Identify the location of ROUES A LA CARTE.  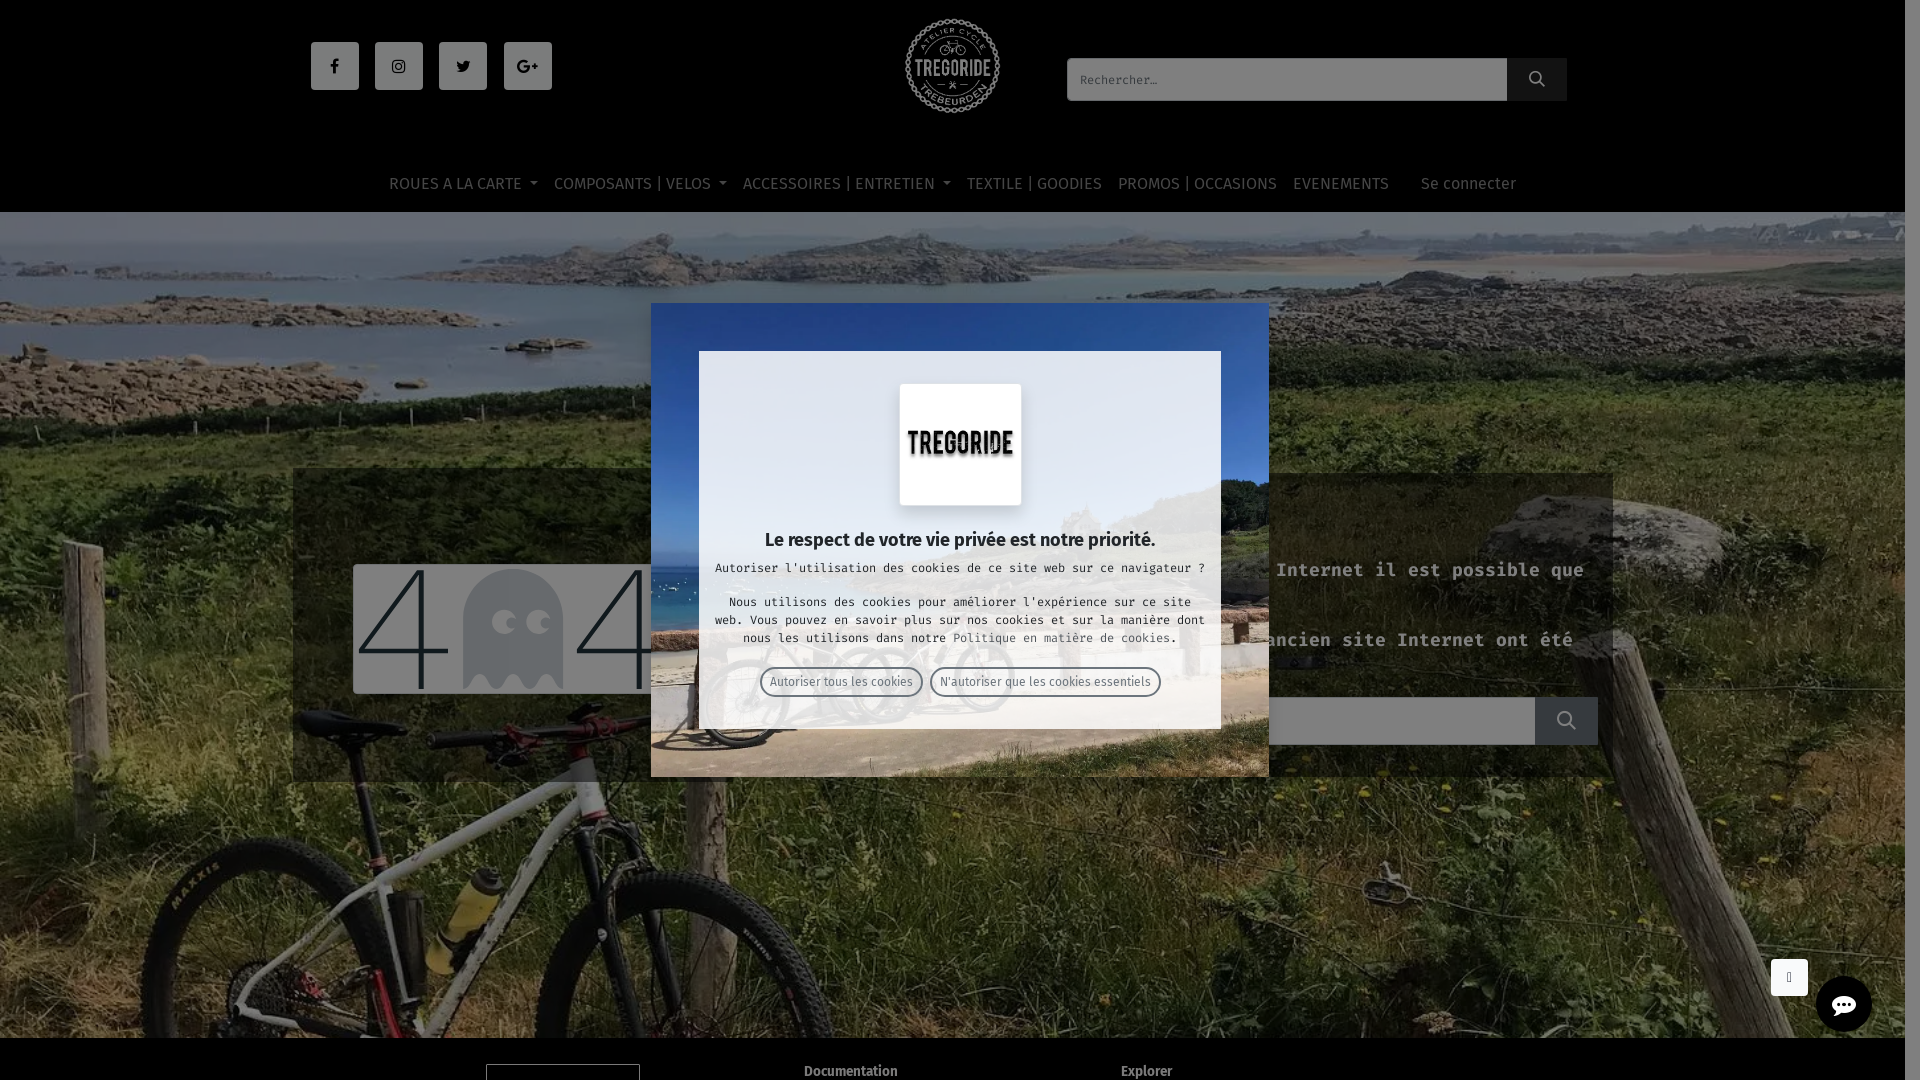
(464, 184).